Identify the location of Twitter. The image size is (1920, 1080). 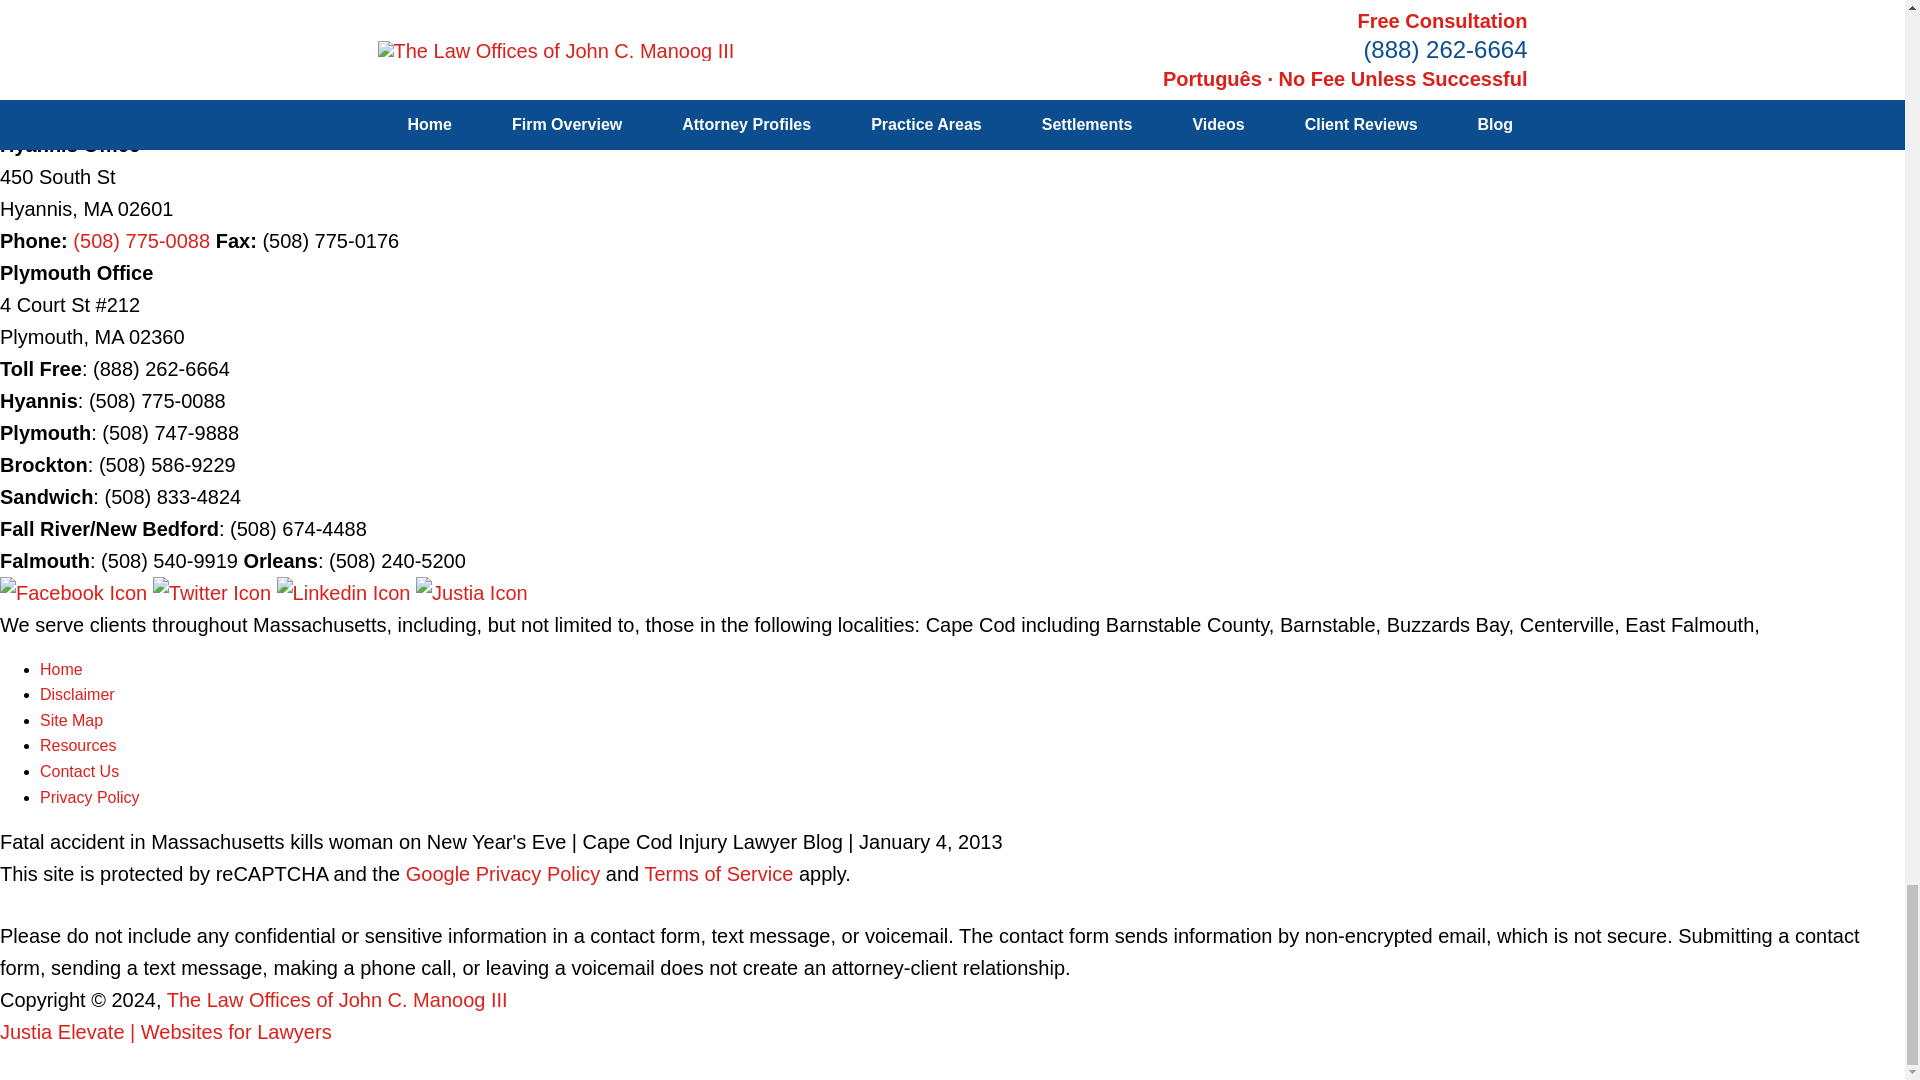
(214, 592).